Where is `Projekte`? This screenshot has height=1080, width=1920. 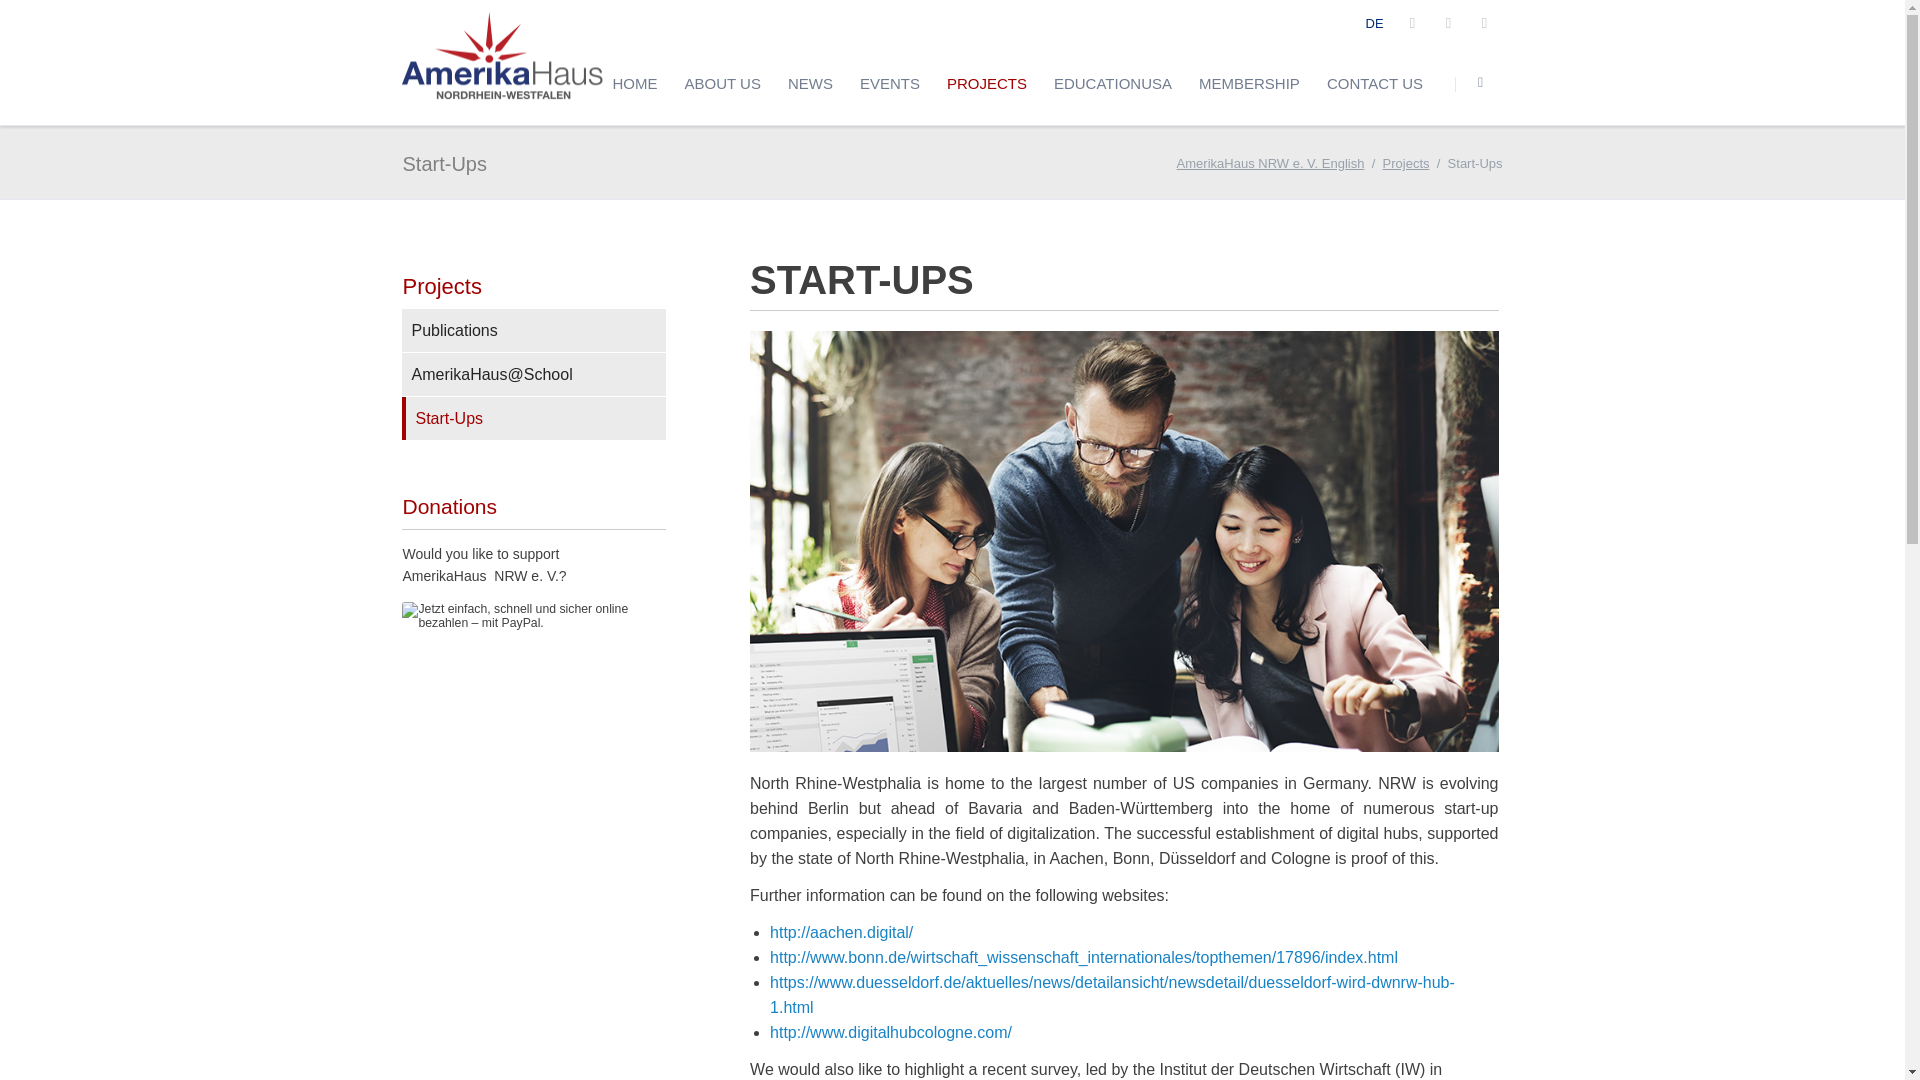 Projekte is located at coordinates (986, 83).